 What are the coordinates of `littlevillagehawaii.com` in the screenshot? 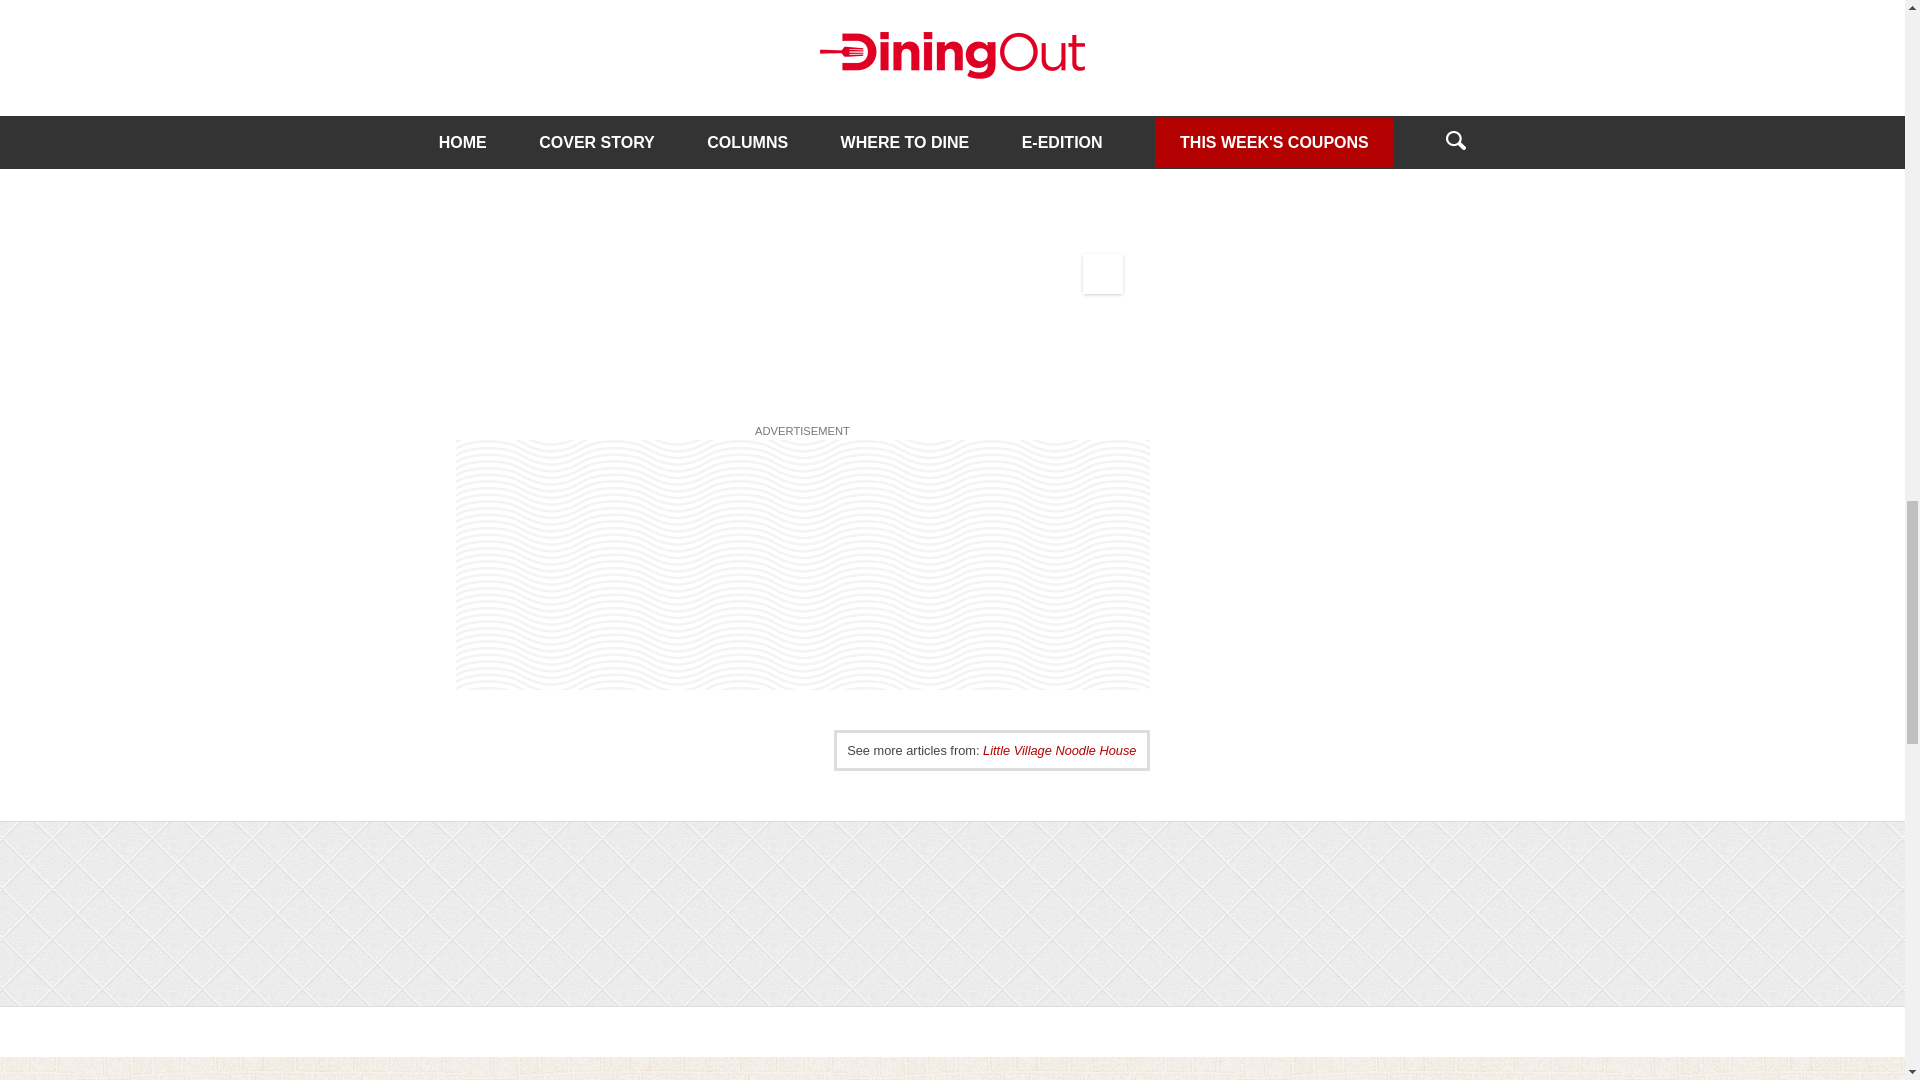 It's located at (529, 20).